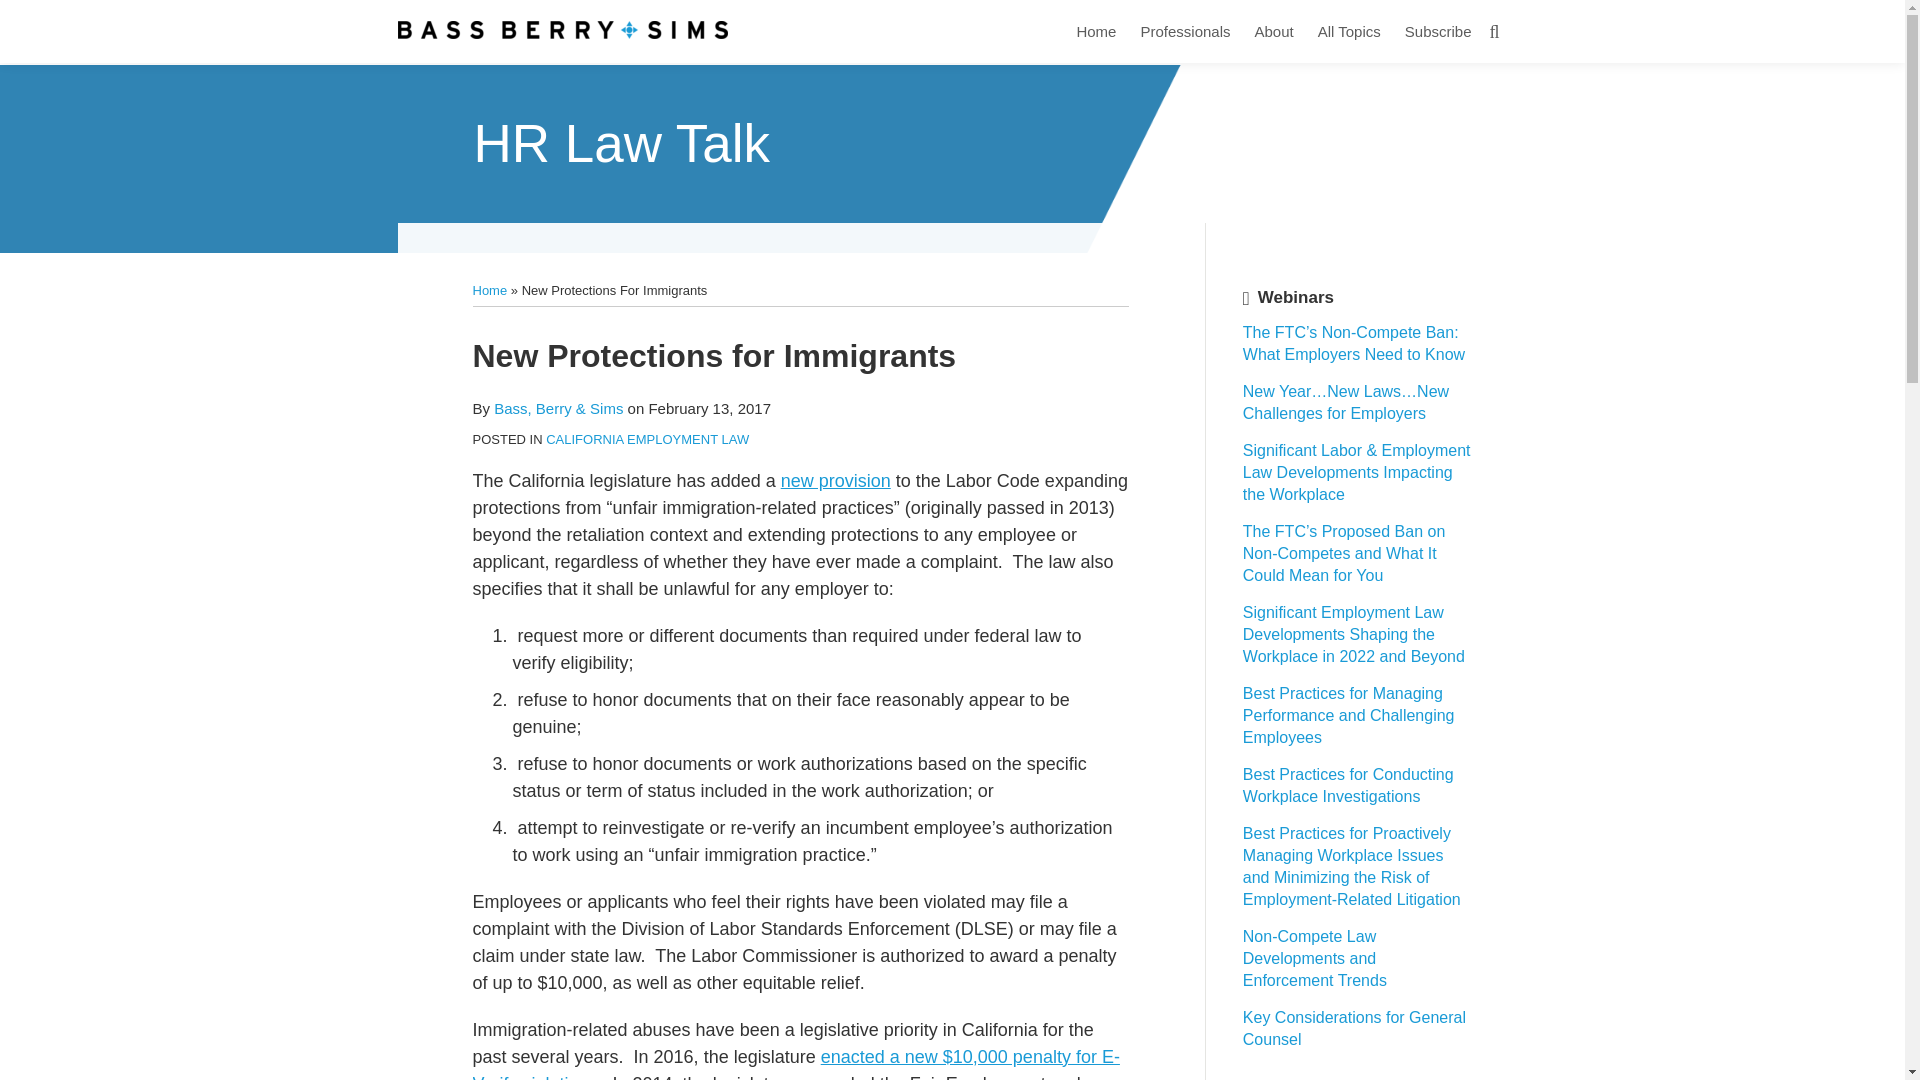  What do you see at coordinates (1095, 32) in the screenshot?
I see `Home` at bounding box center [1095, 32].